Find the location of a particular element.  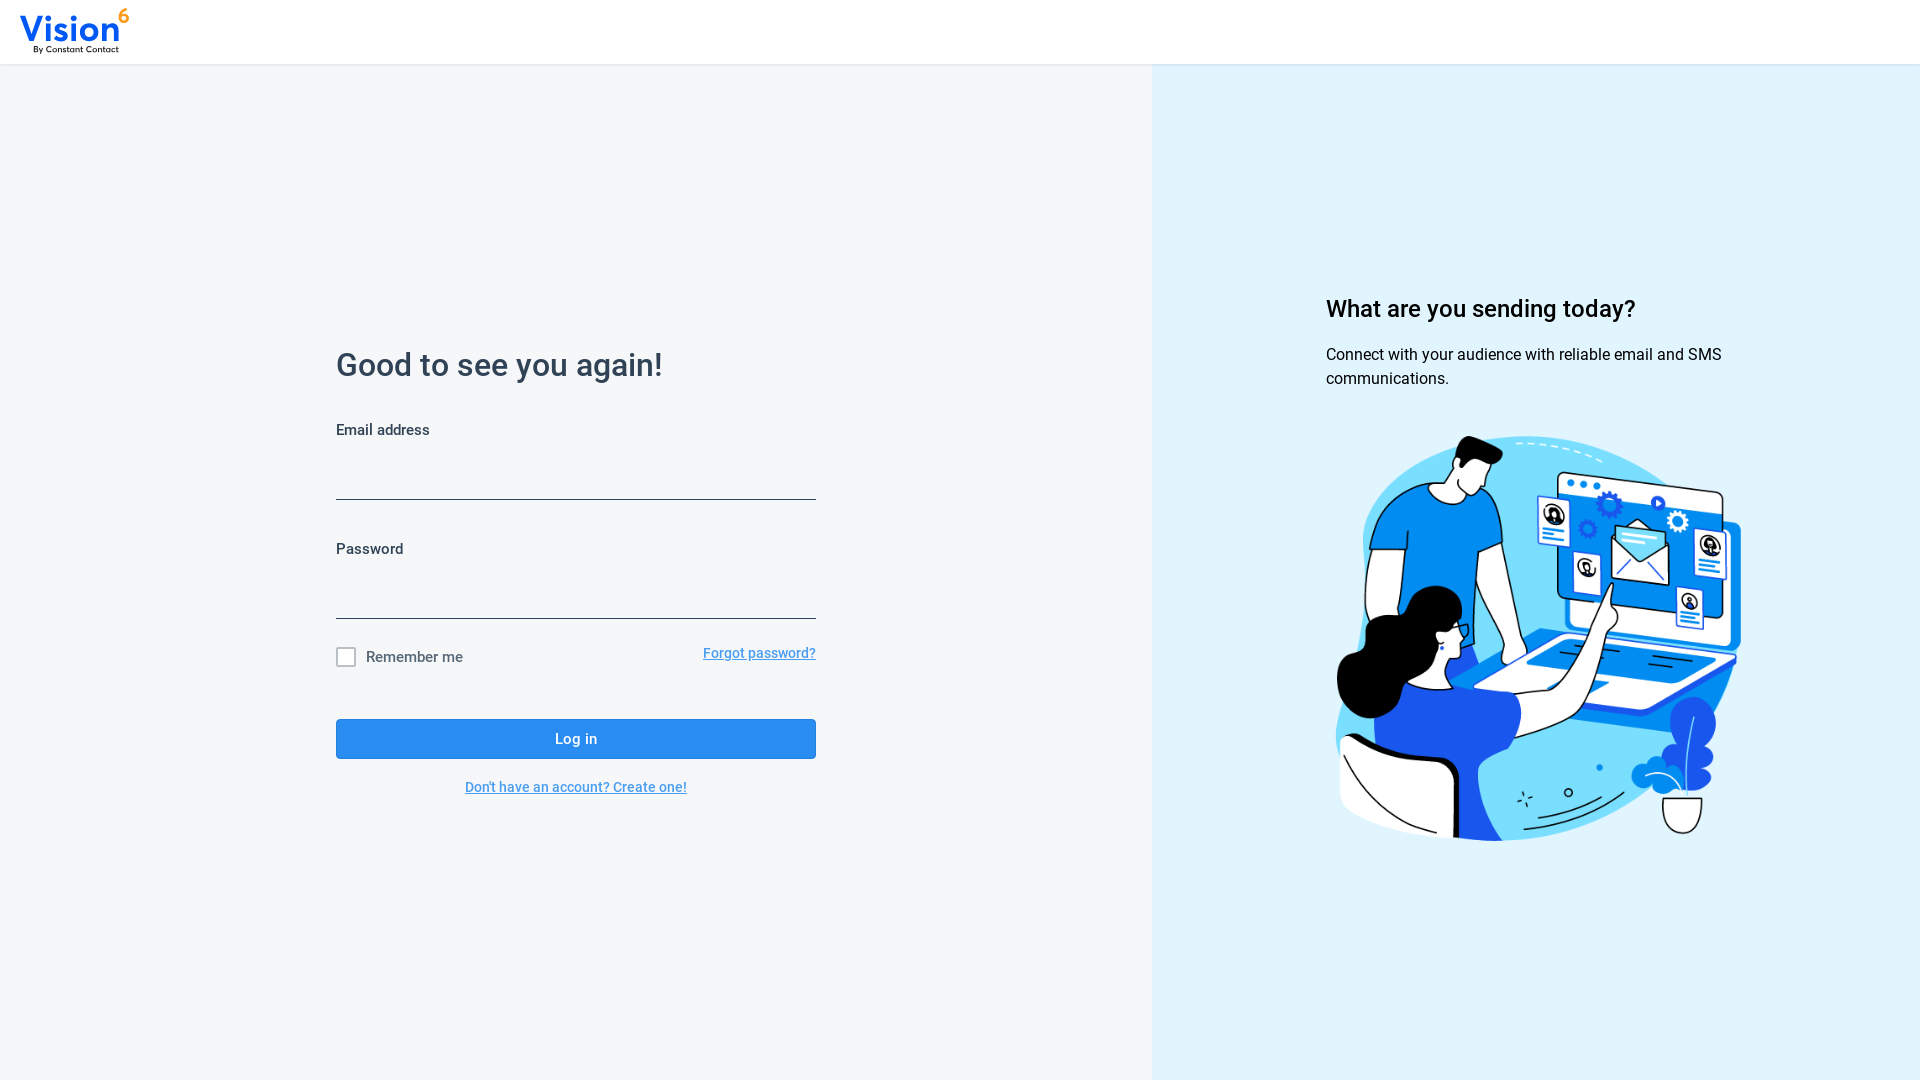

Log in is located at coordinates (576, 738).